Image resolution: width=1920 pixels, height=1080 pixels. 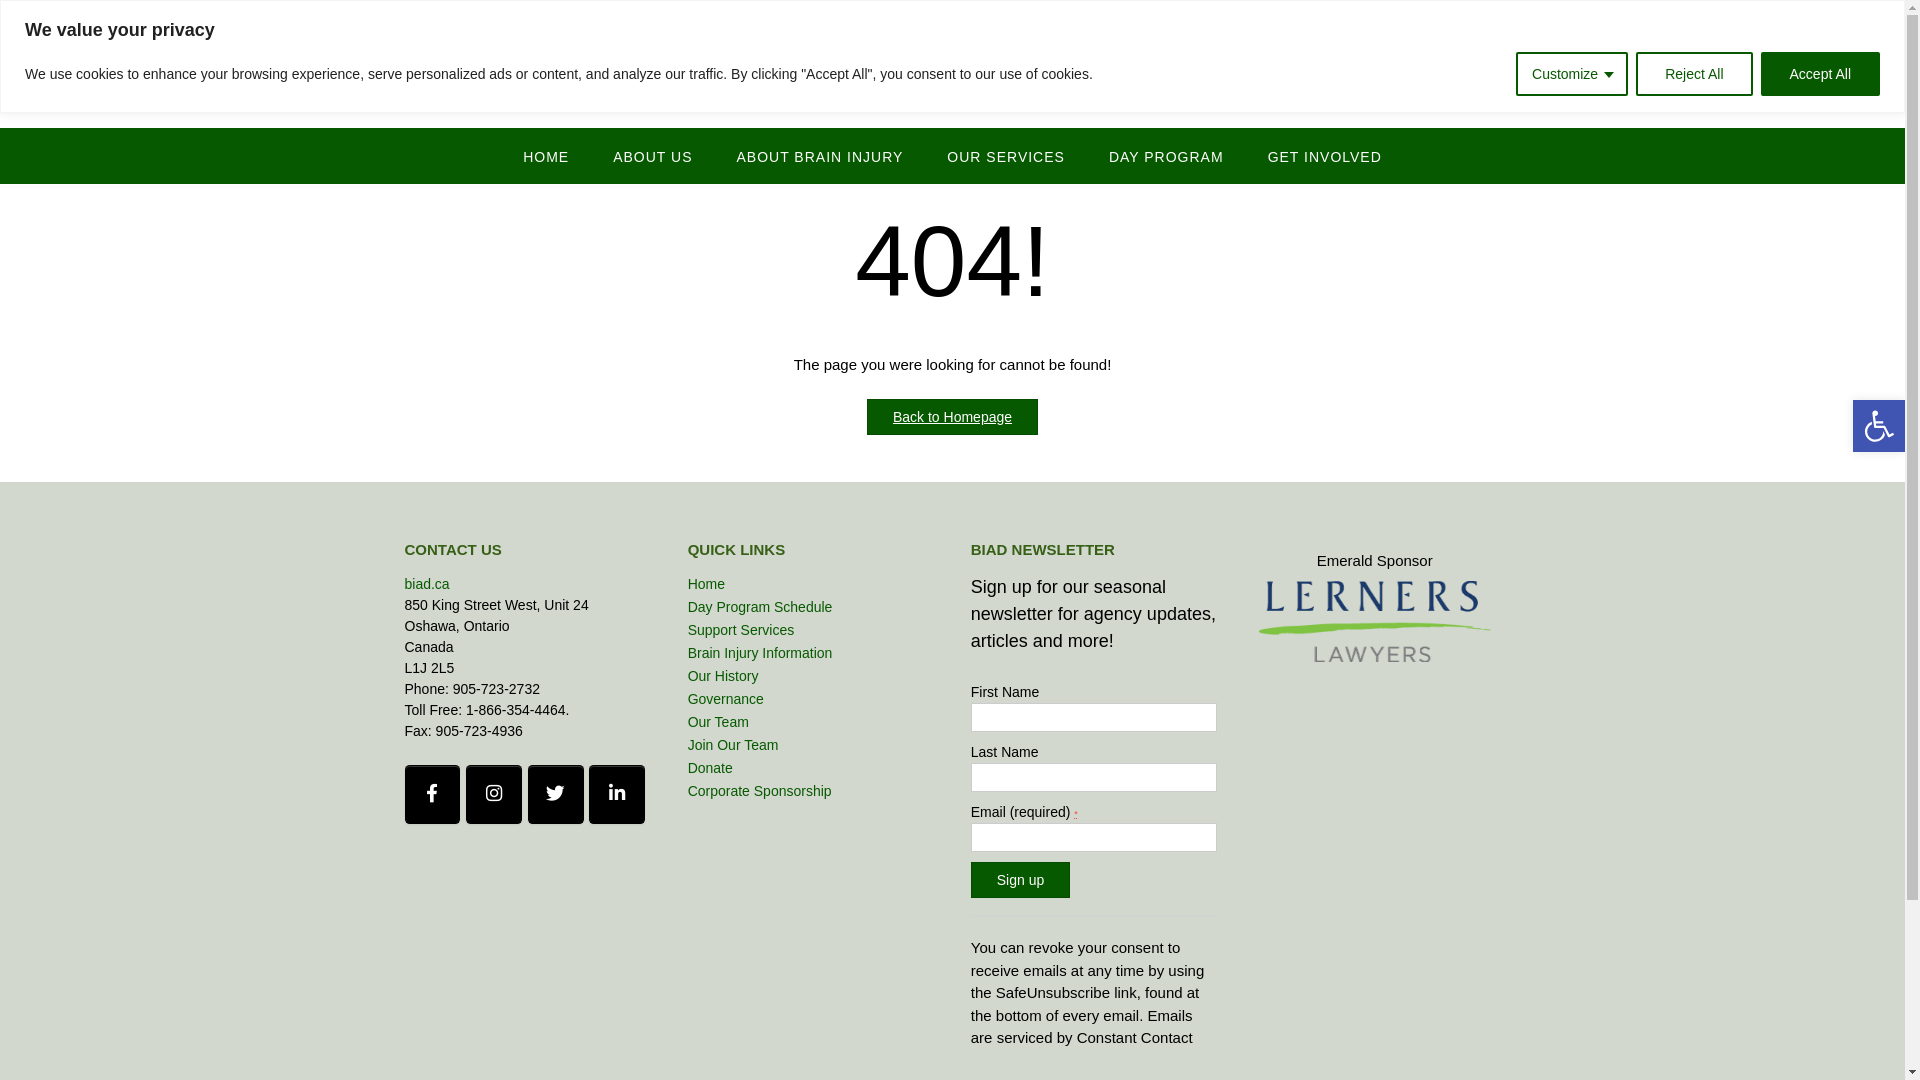 What do you see at coordinates (1442, 18) in the screenshot?
I see `Send us an email` at bounding box center [1442, 18].